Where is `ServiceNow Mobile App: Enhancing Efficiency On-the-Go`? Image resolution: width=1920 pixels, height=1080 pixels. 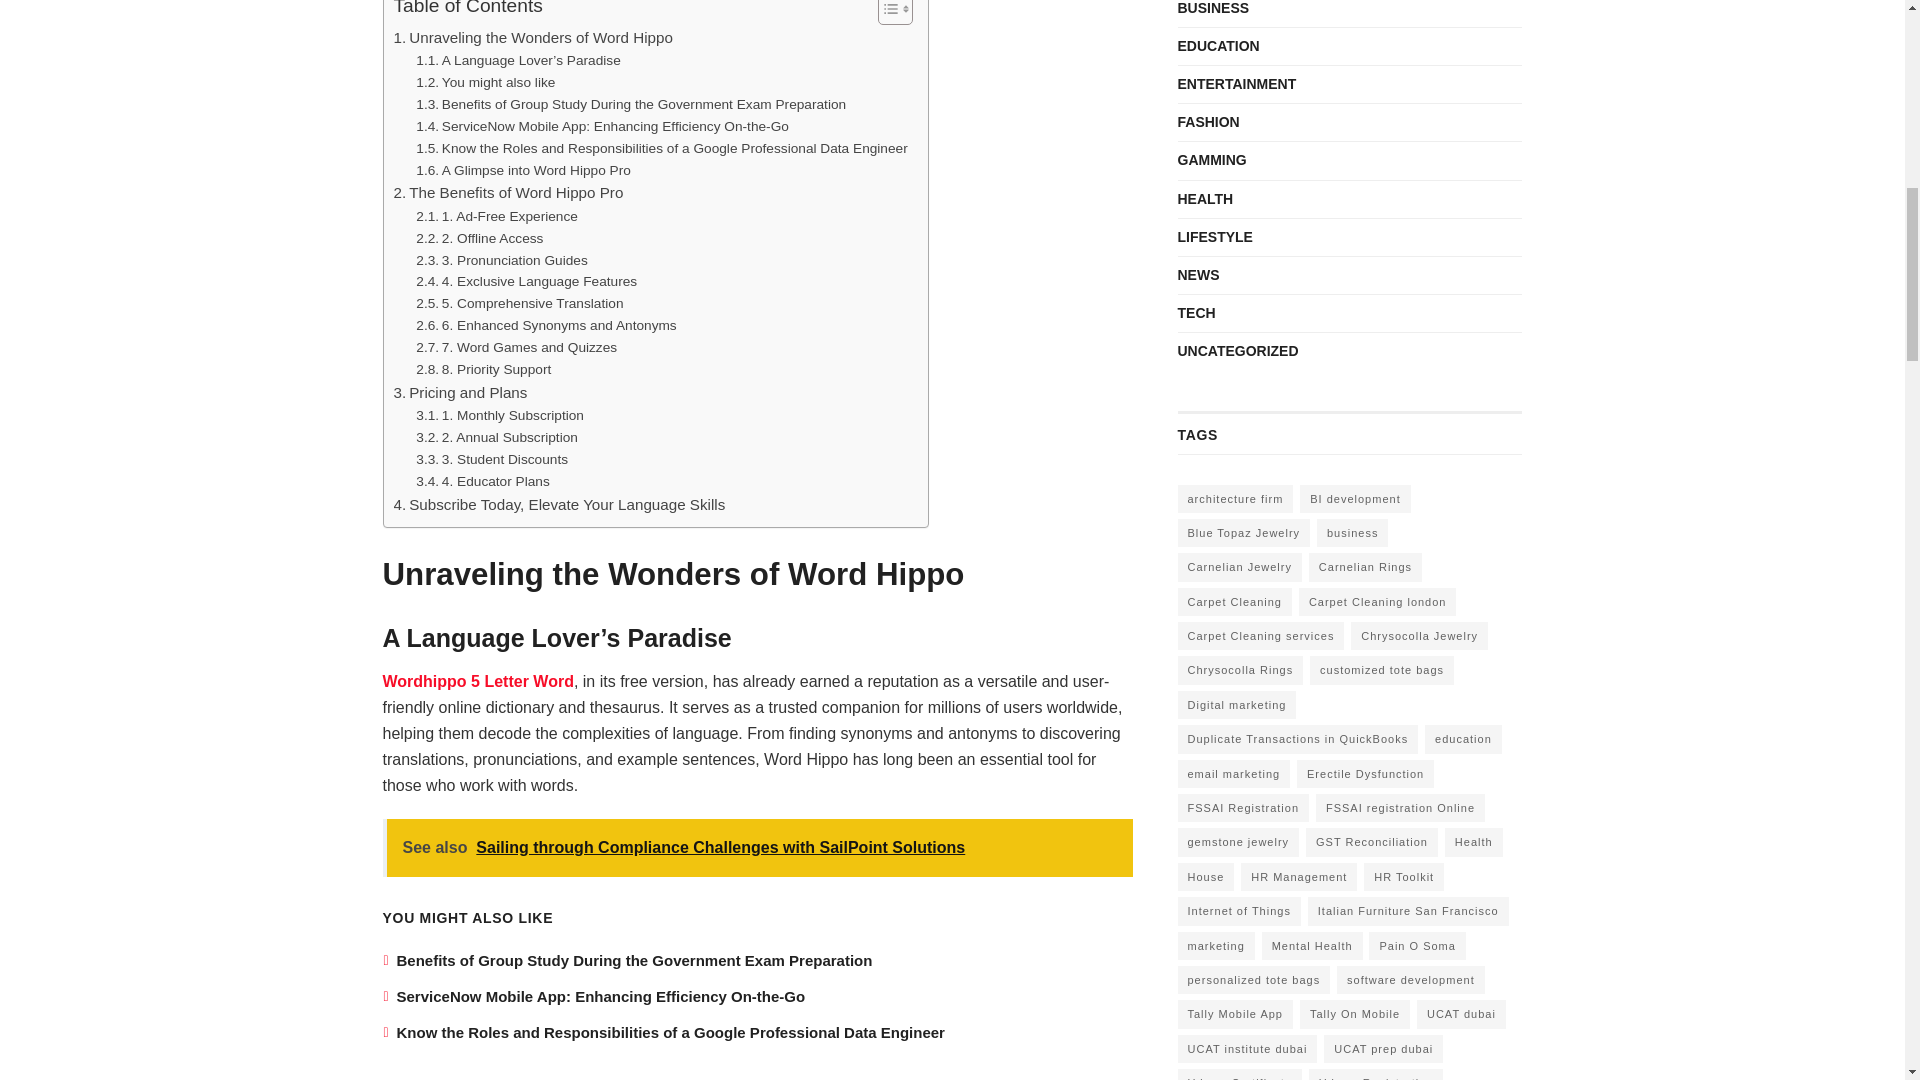 ServiceNow Mobile App: Enhancing Efficiency On-the-Go is located at coordinates (602, 126).